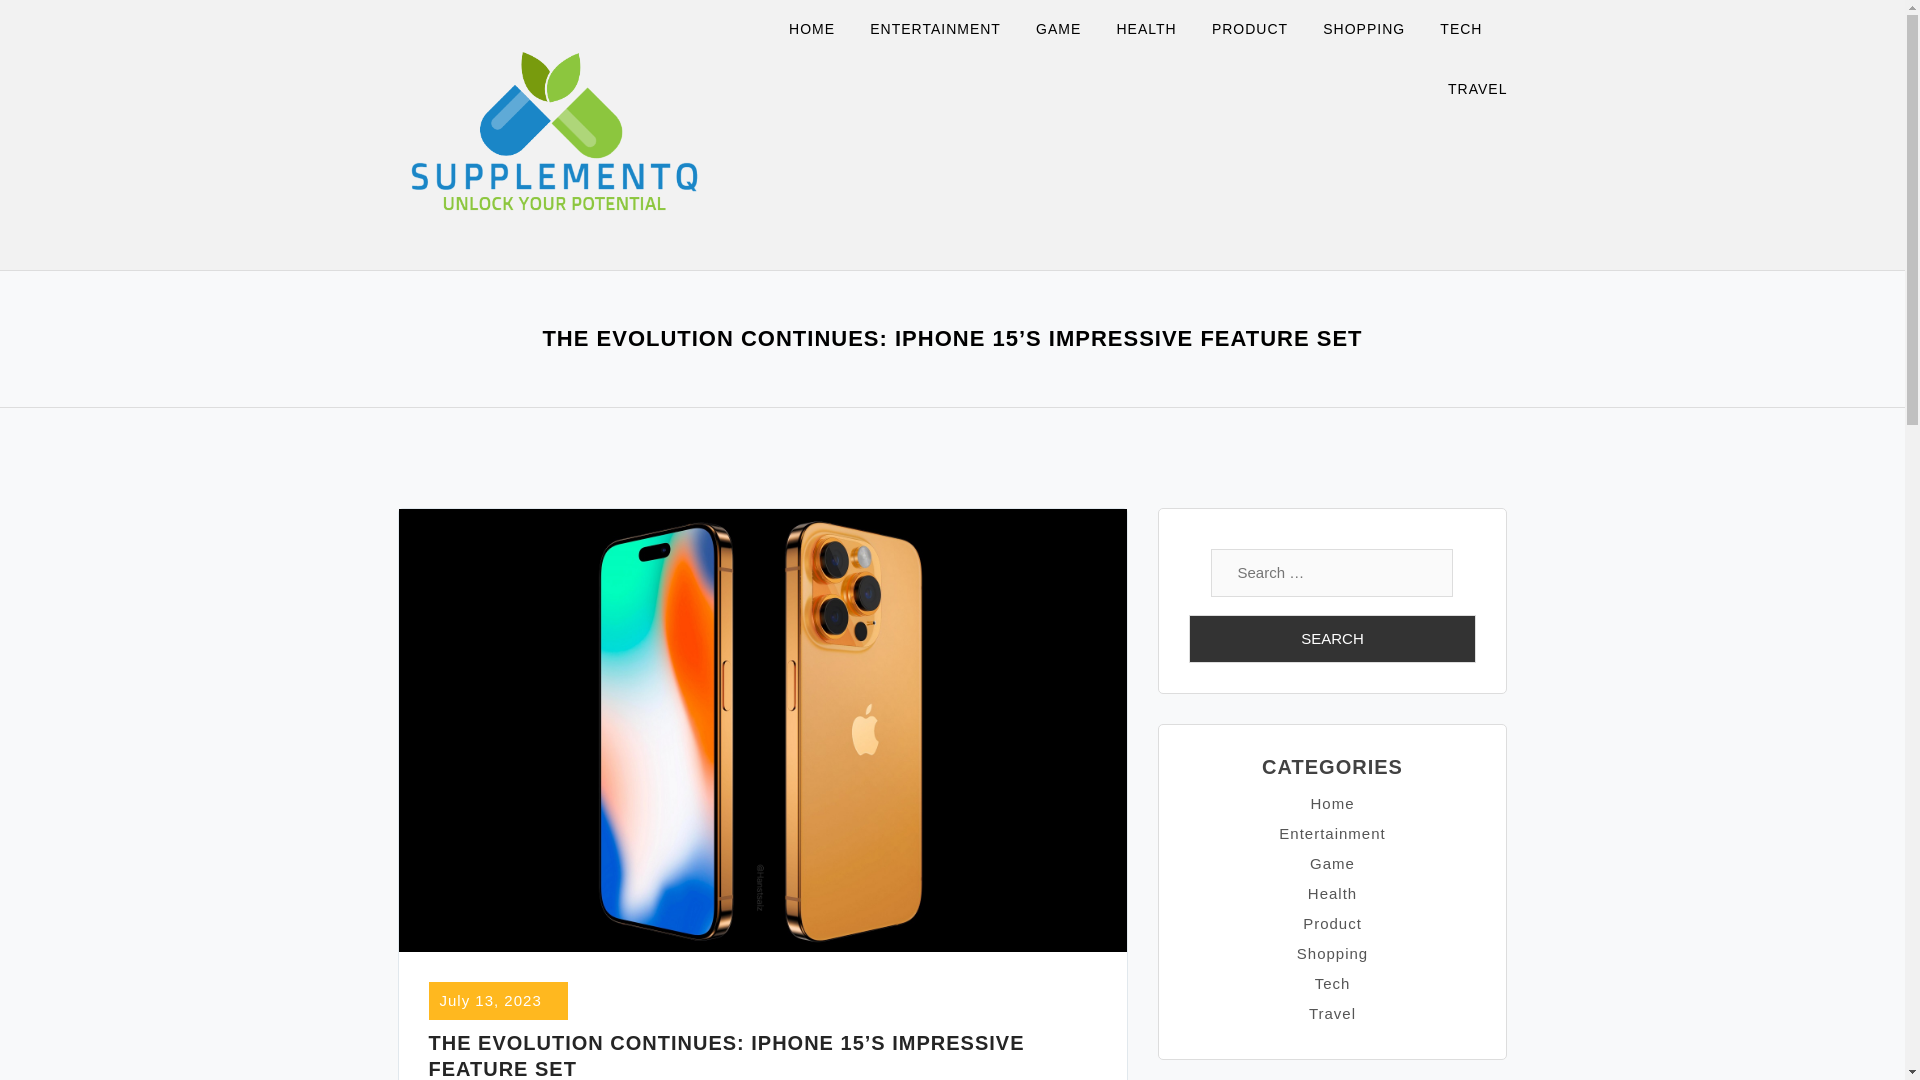 This screenshot has width=1920, height=1080. I want to click on SHOPPING, so click(1376, 30).